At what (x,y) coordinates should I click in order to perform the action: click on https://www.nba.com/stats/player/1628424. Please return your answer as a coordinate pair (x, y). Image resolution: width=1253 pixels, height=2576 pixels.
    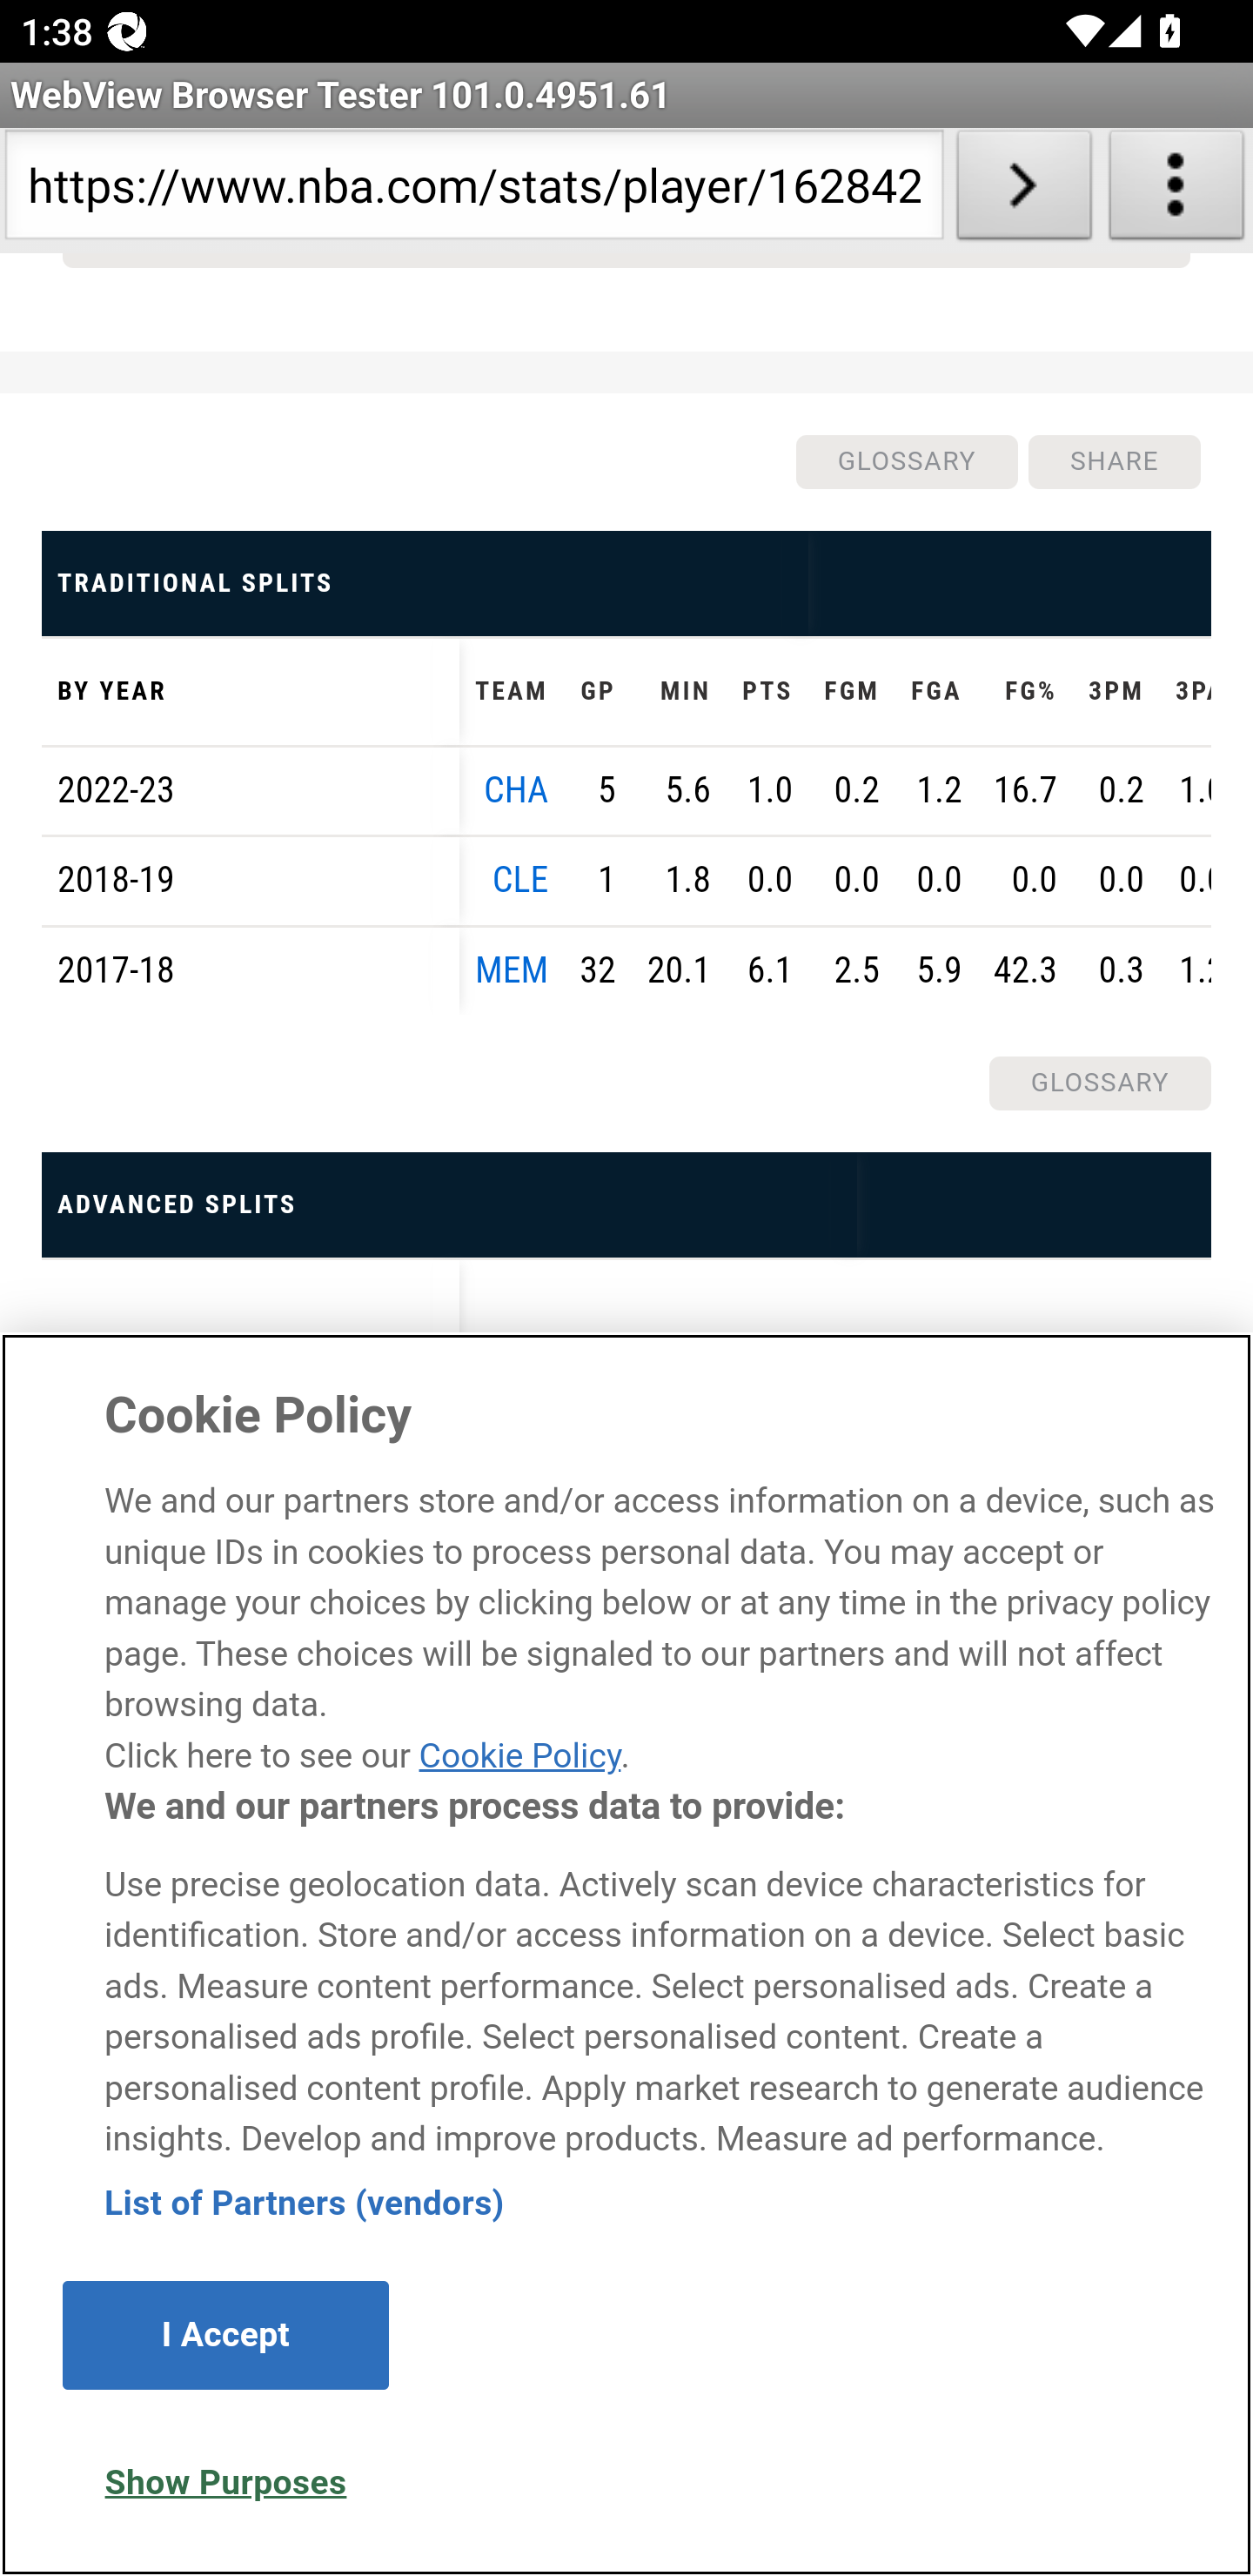
    Looking at the image, I should click on (474, 191).